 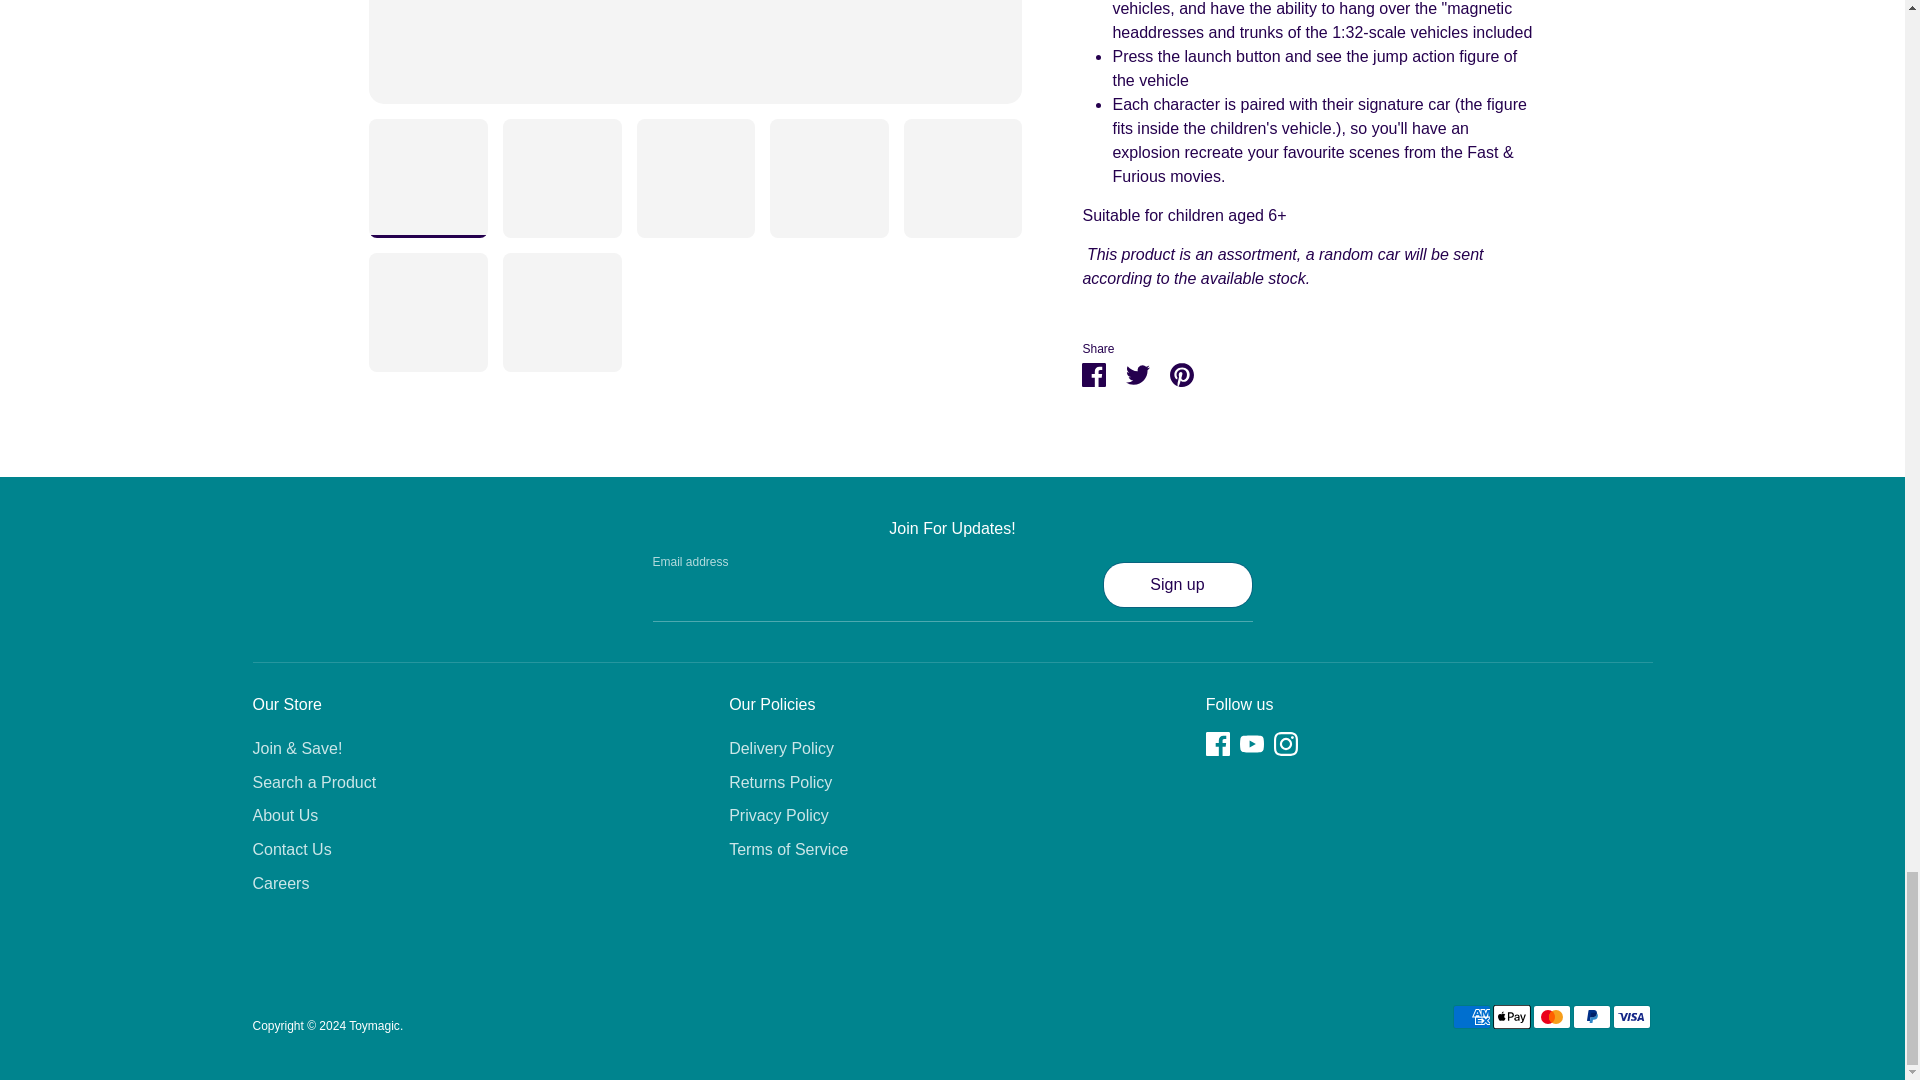 What do you see at coordinates (1470, 1017) in the screenshot?
I see `American Express` at bounding box center [1470, 1017].